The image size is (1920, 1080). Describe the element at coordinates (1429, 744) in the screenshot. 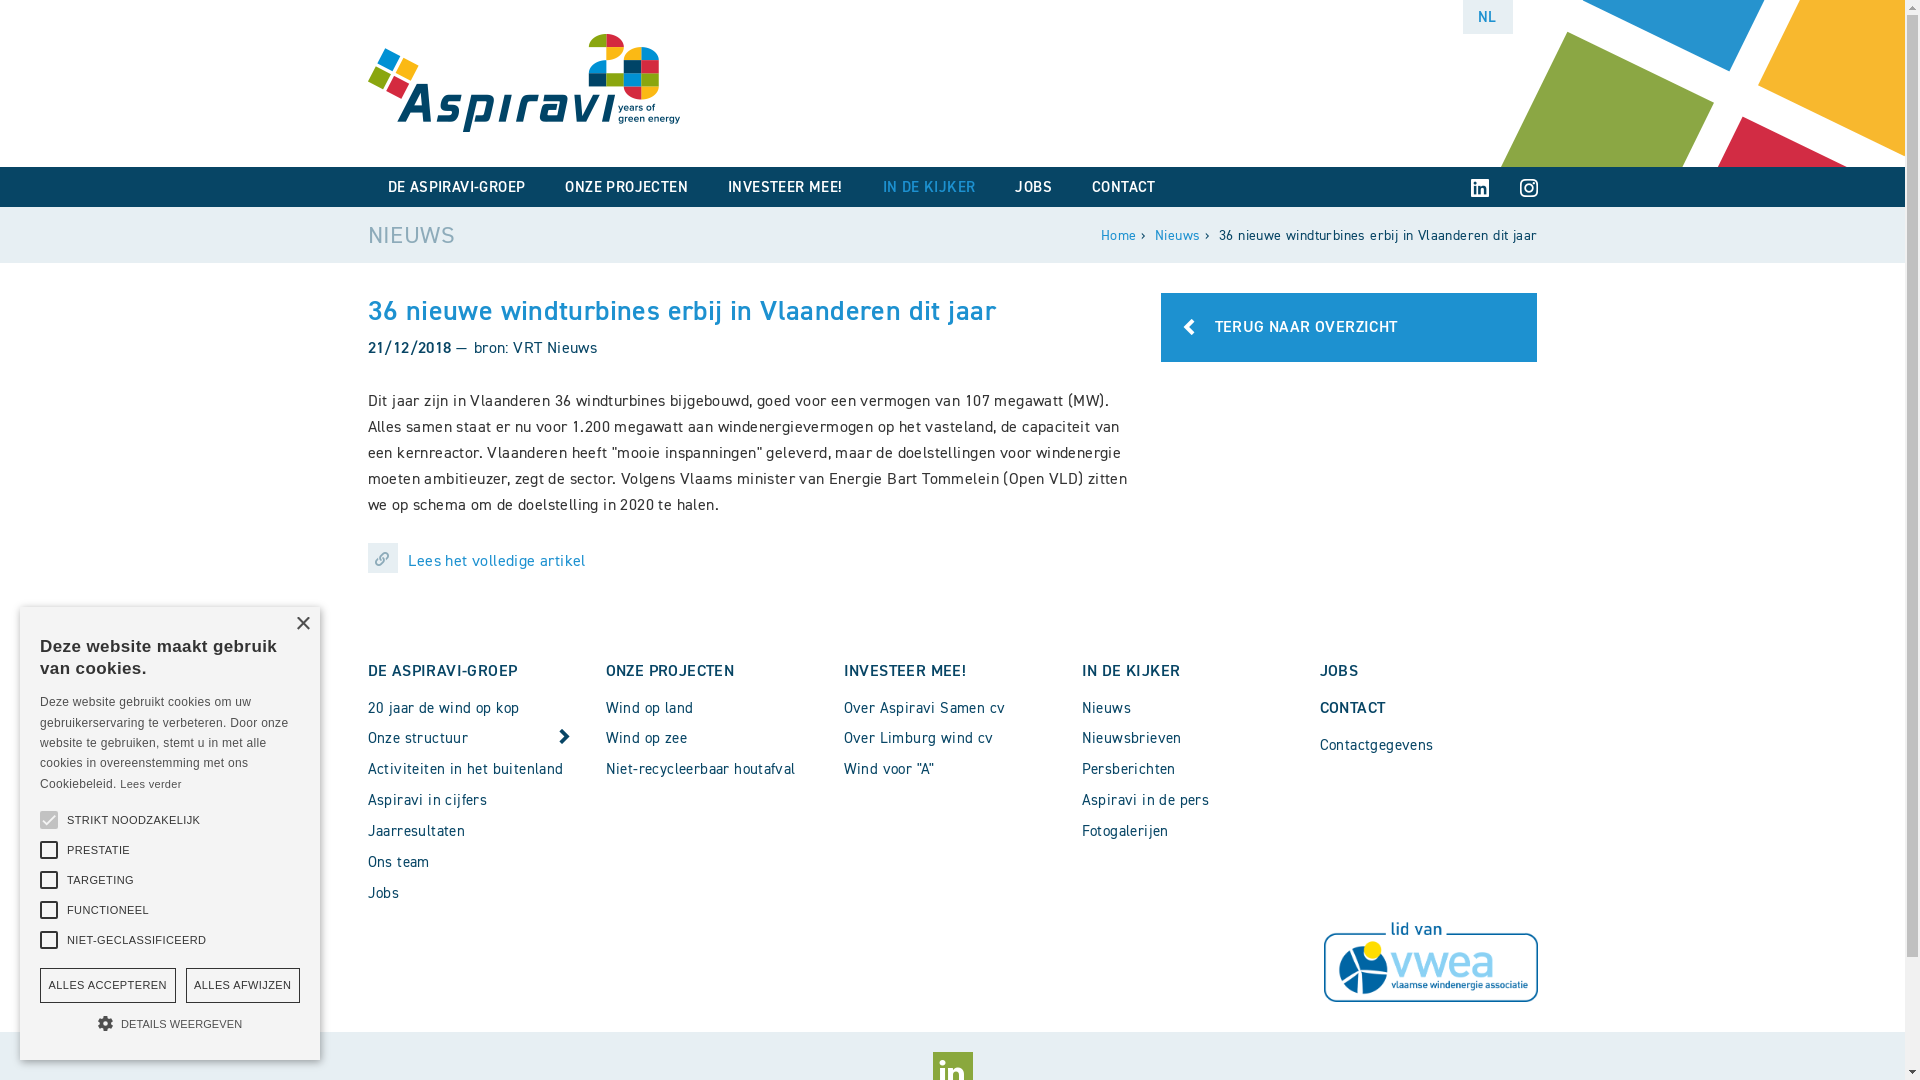

I see `Contactgegevens` at that location.